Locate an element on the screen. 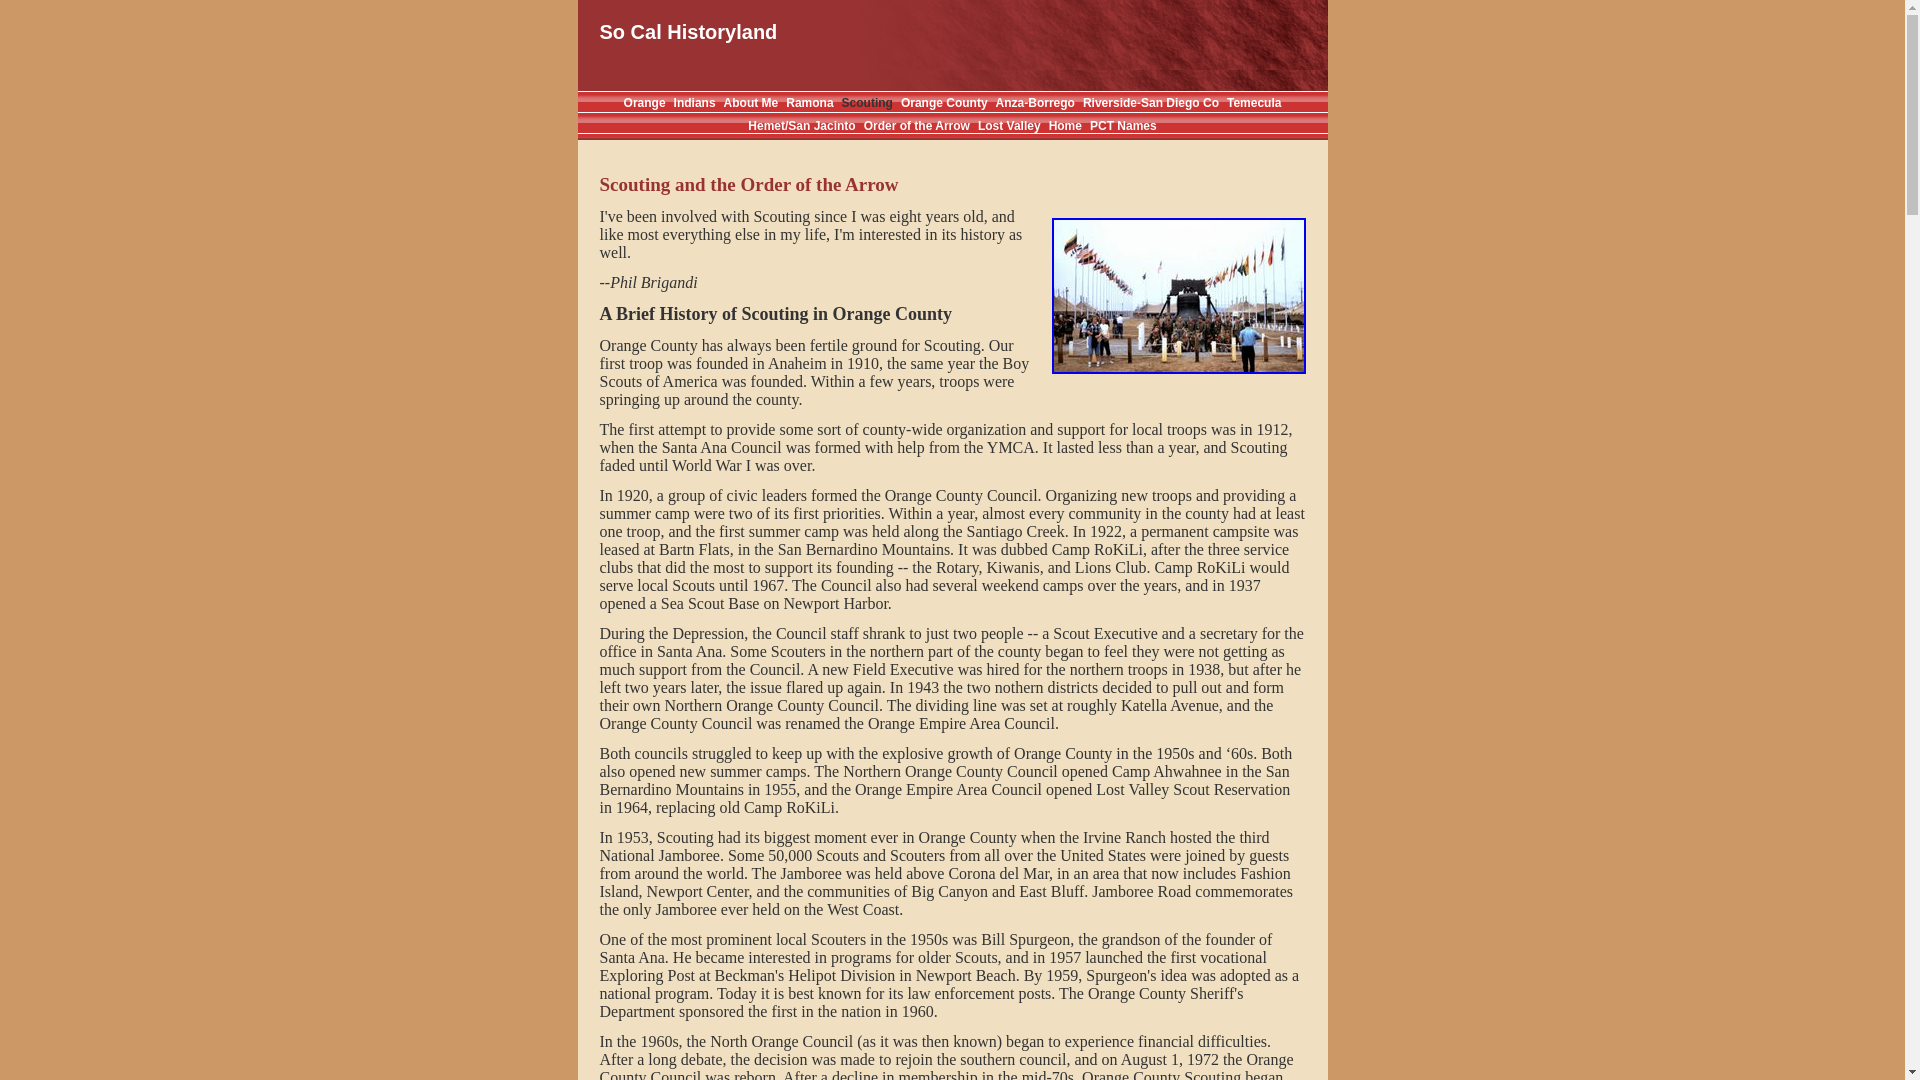 This screenshot has height=1080, width=1920. Order of the Arrow is located at coordinates (916, 125).